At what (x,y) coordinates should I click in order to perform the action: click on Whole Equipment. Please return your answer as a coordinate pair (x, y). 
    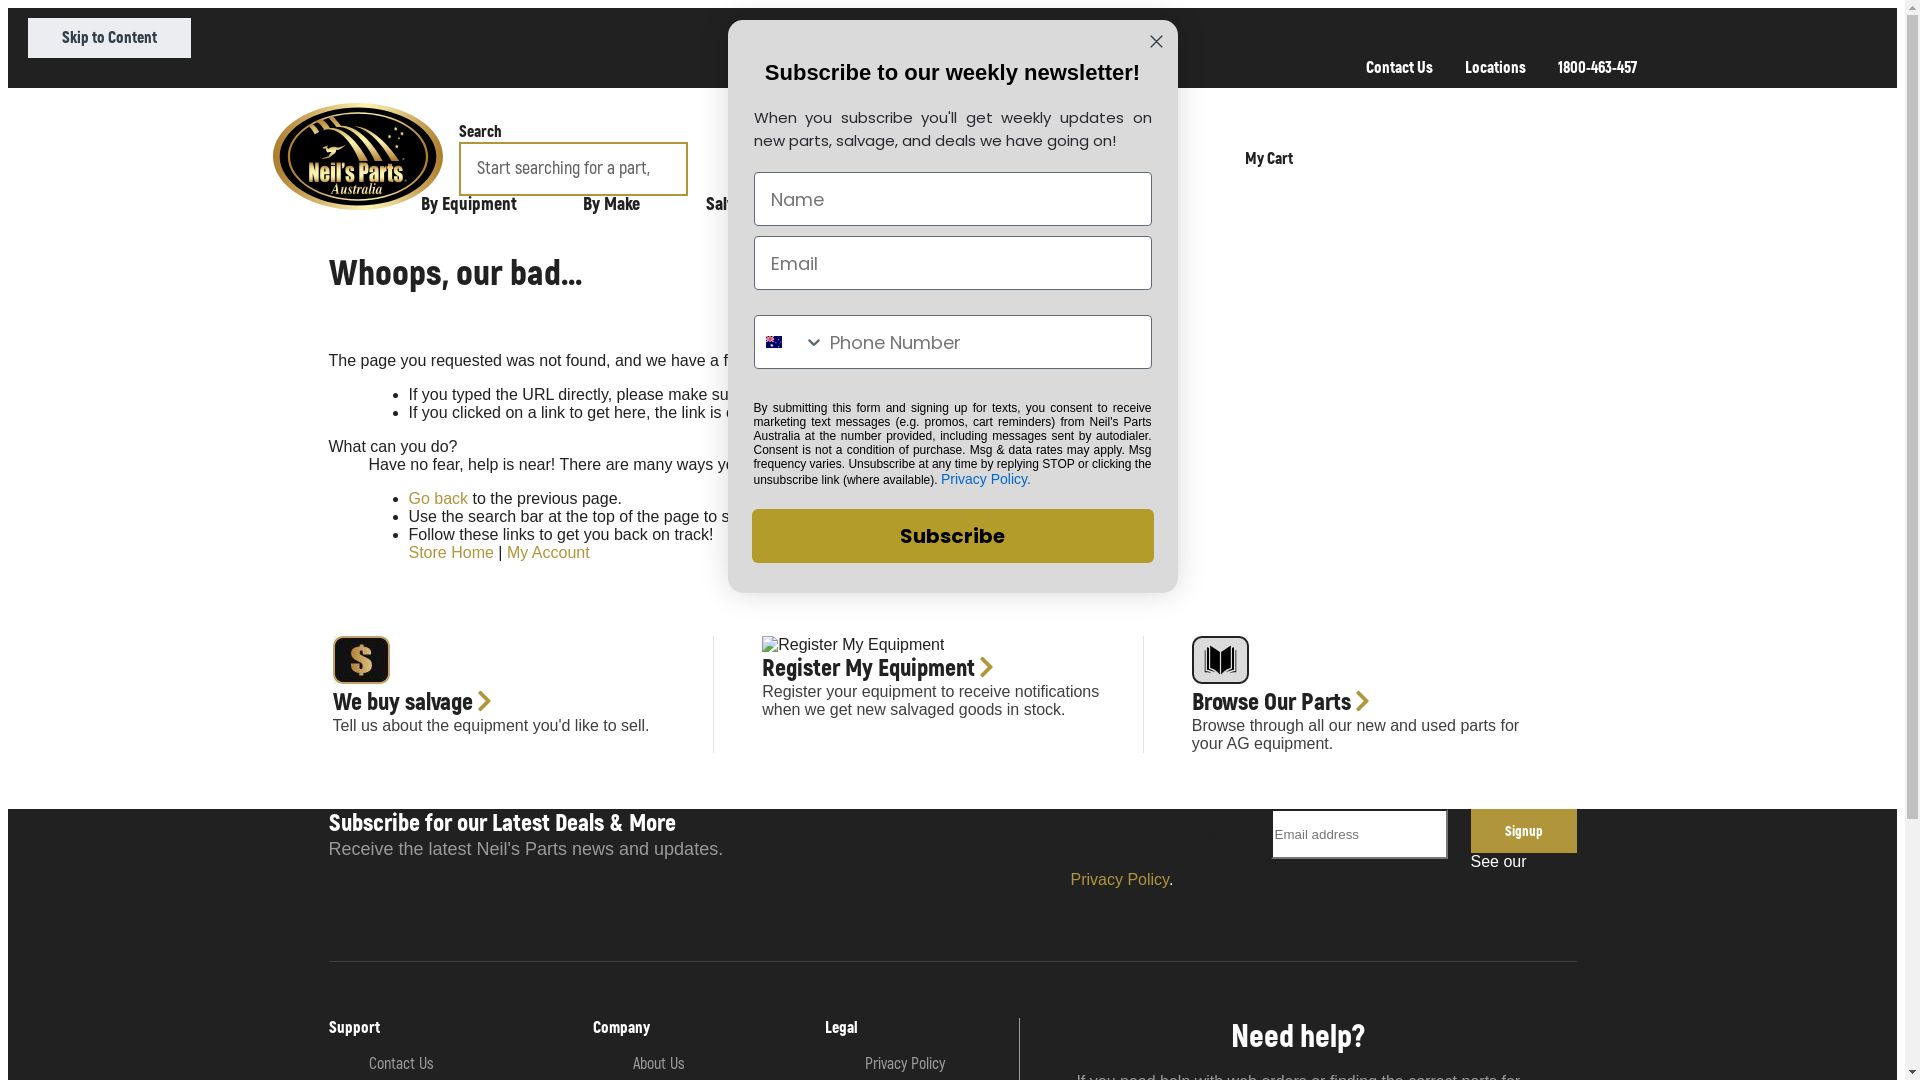
    Looking at the image, I should click on (894, 204).